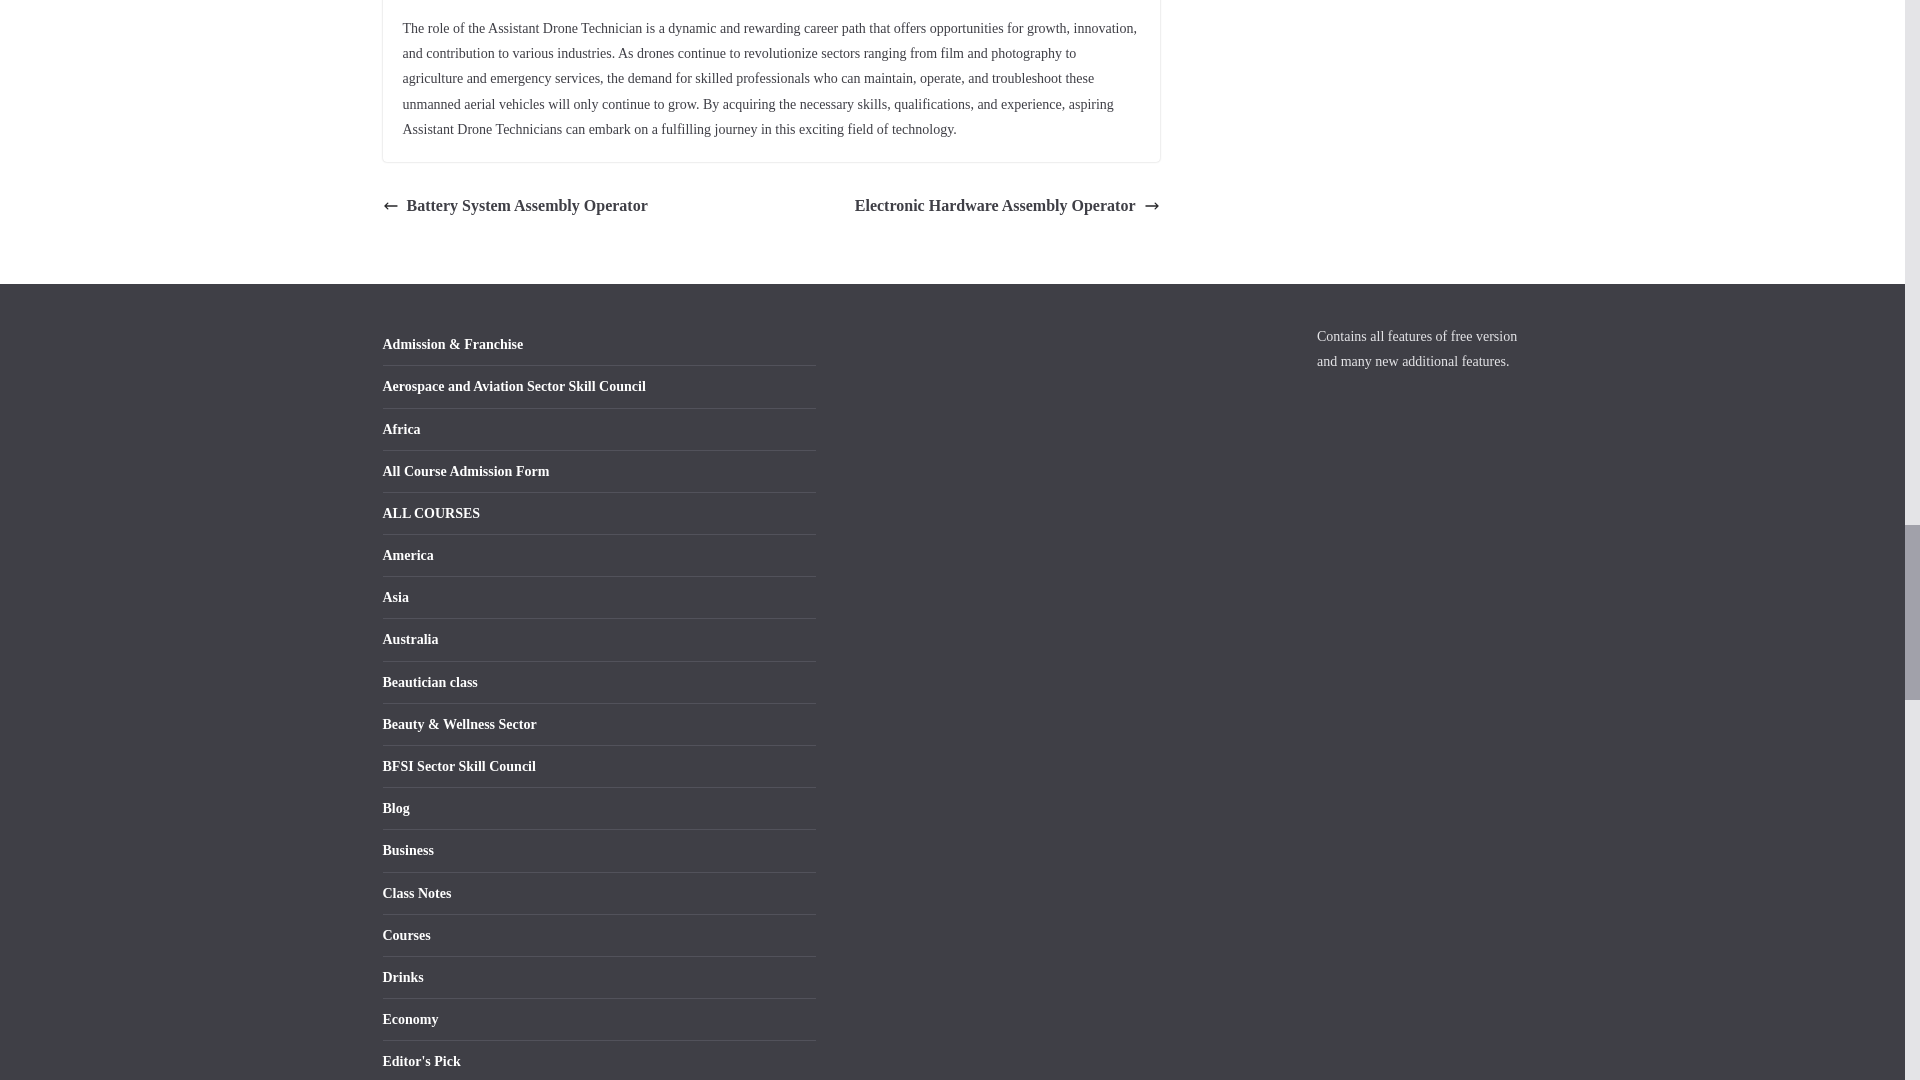  I want to click on Aerospace and Aviation Sector Skill Council, so click(514, 386).